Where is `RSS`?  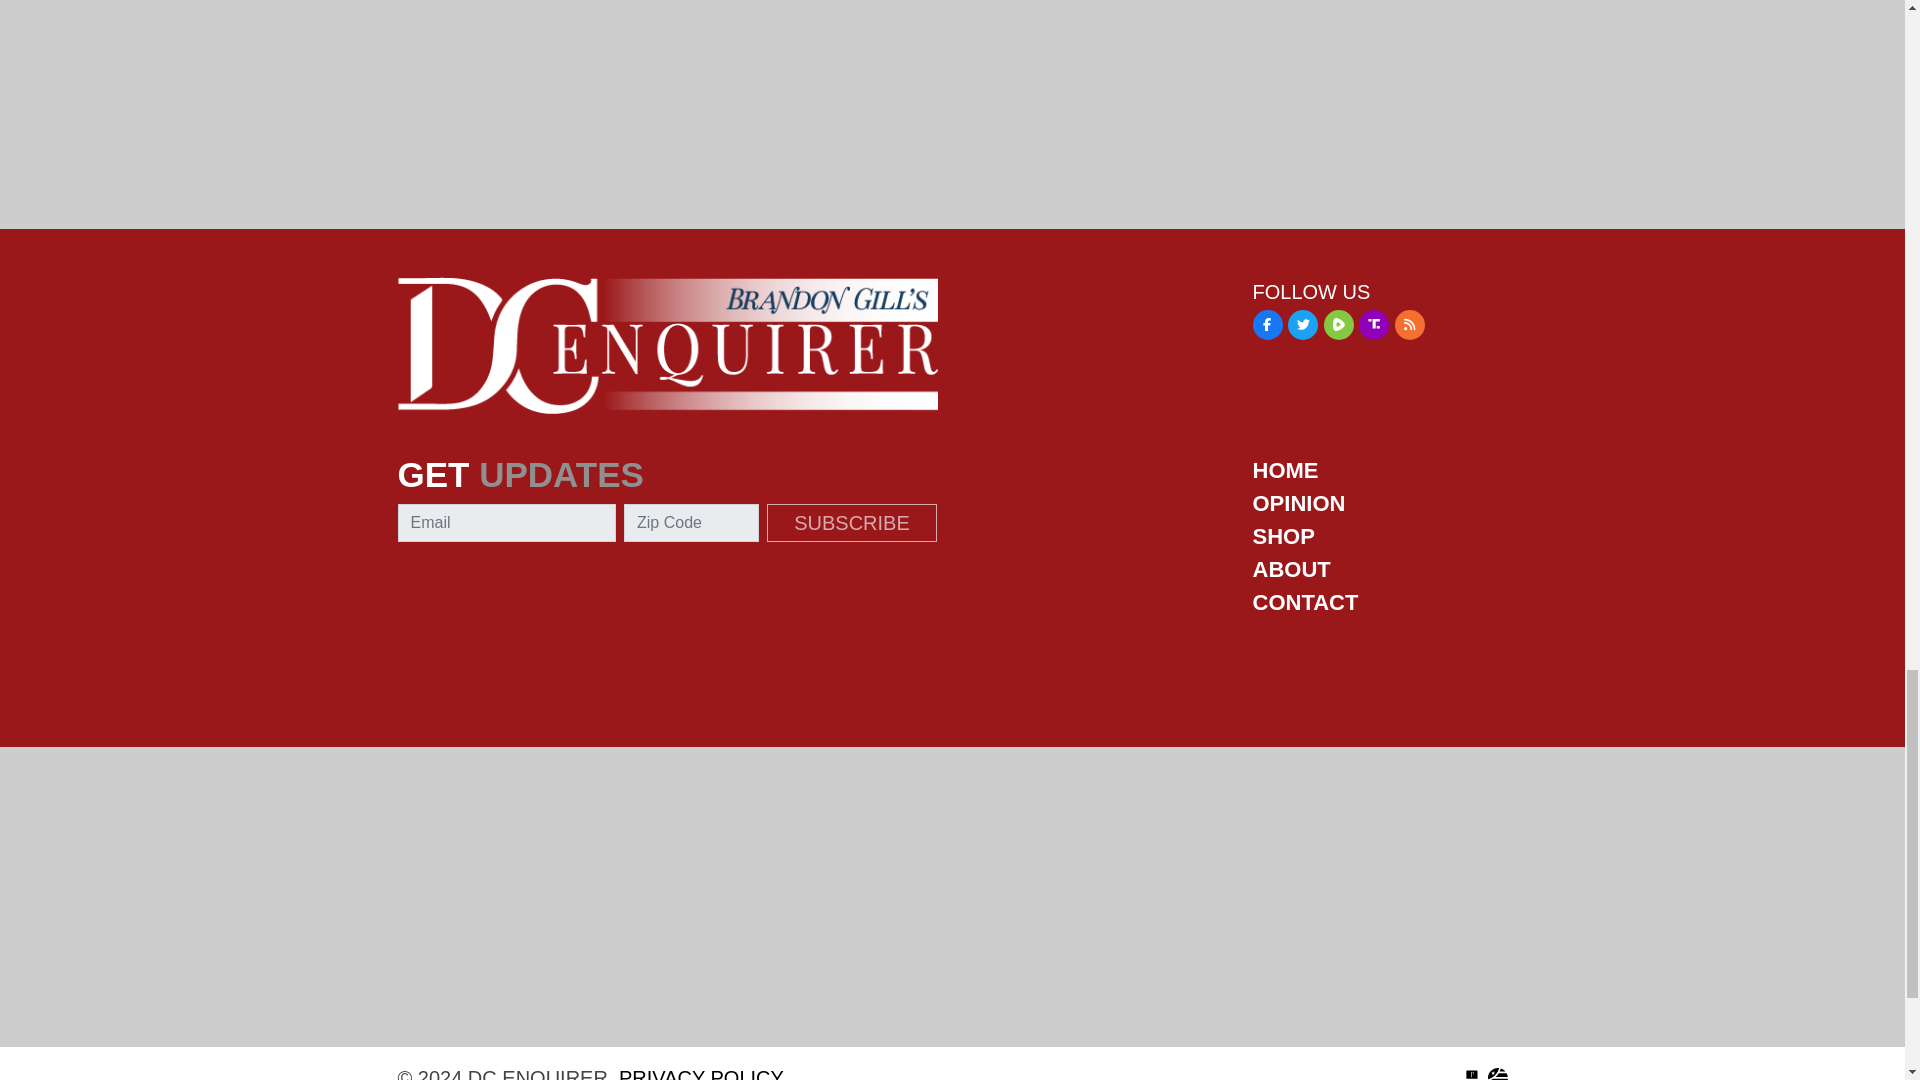
RSS is located at coordinates (1410, 324).